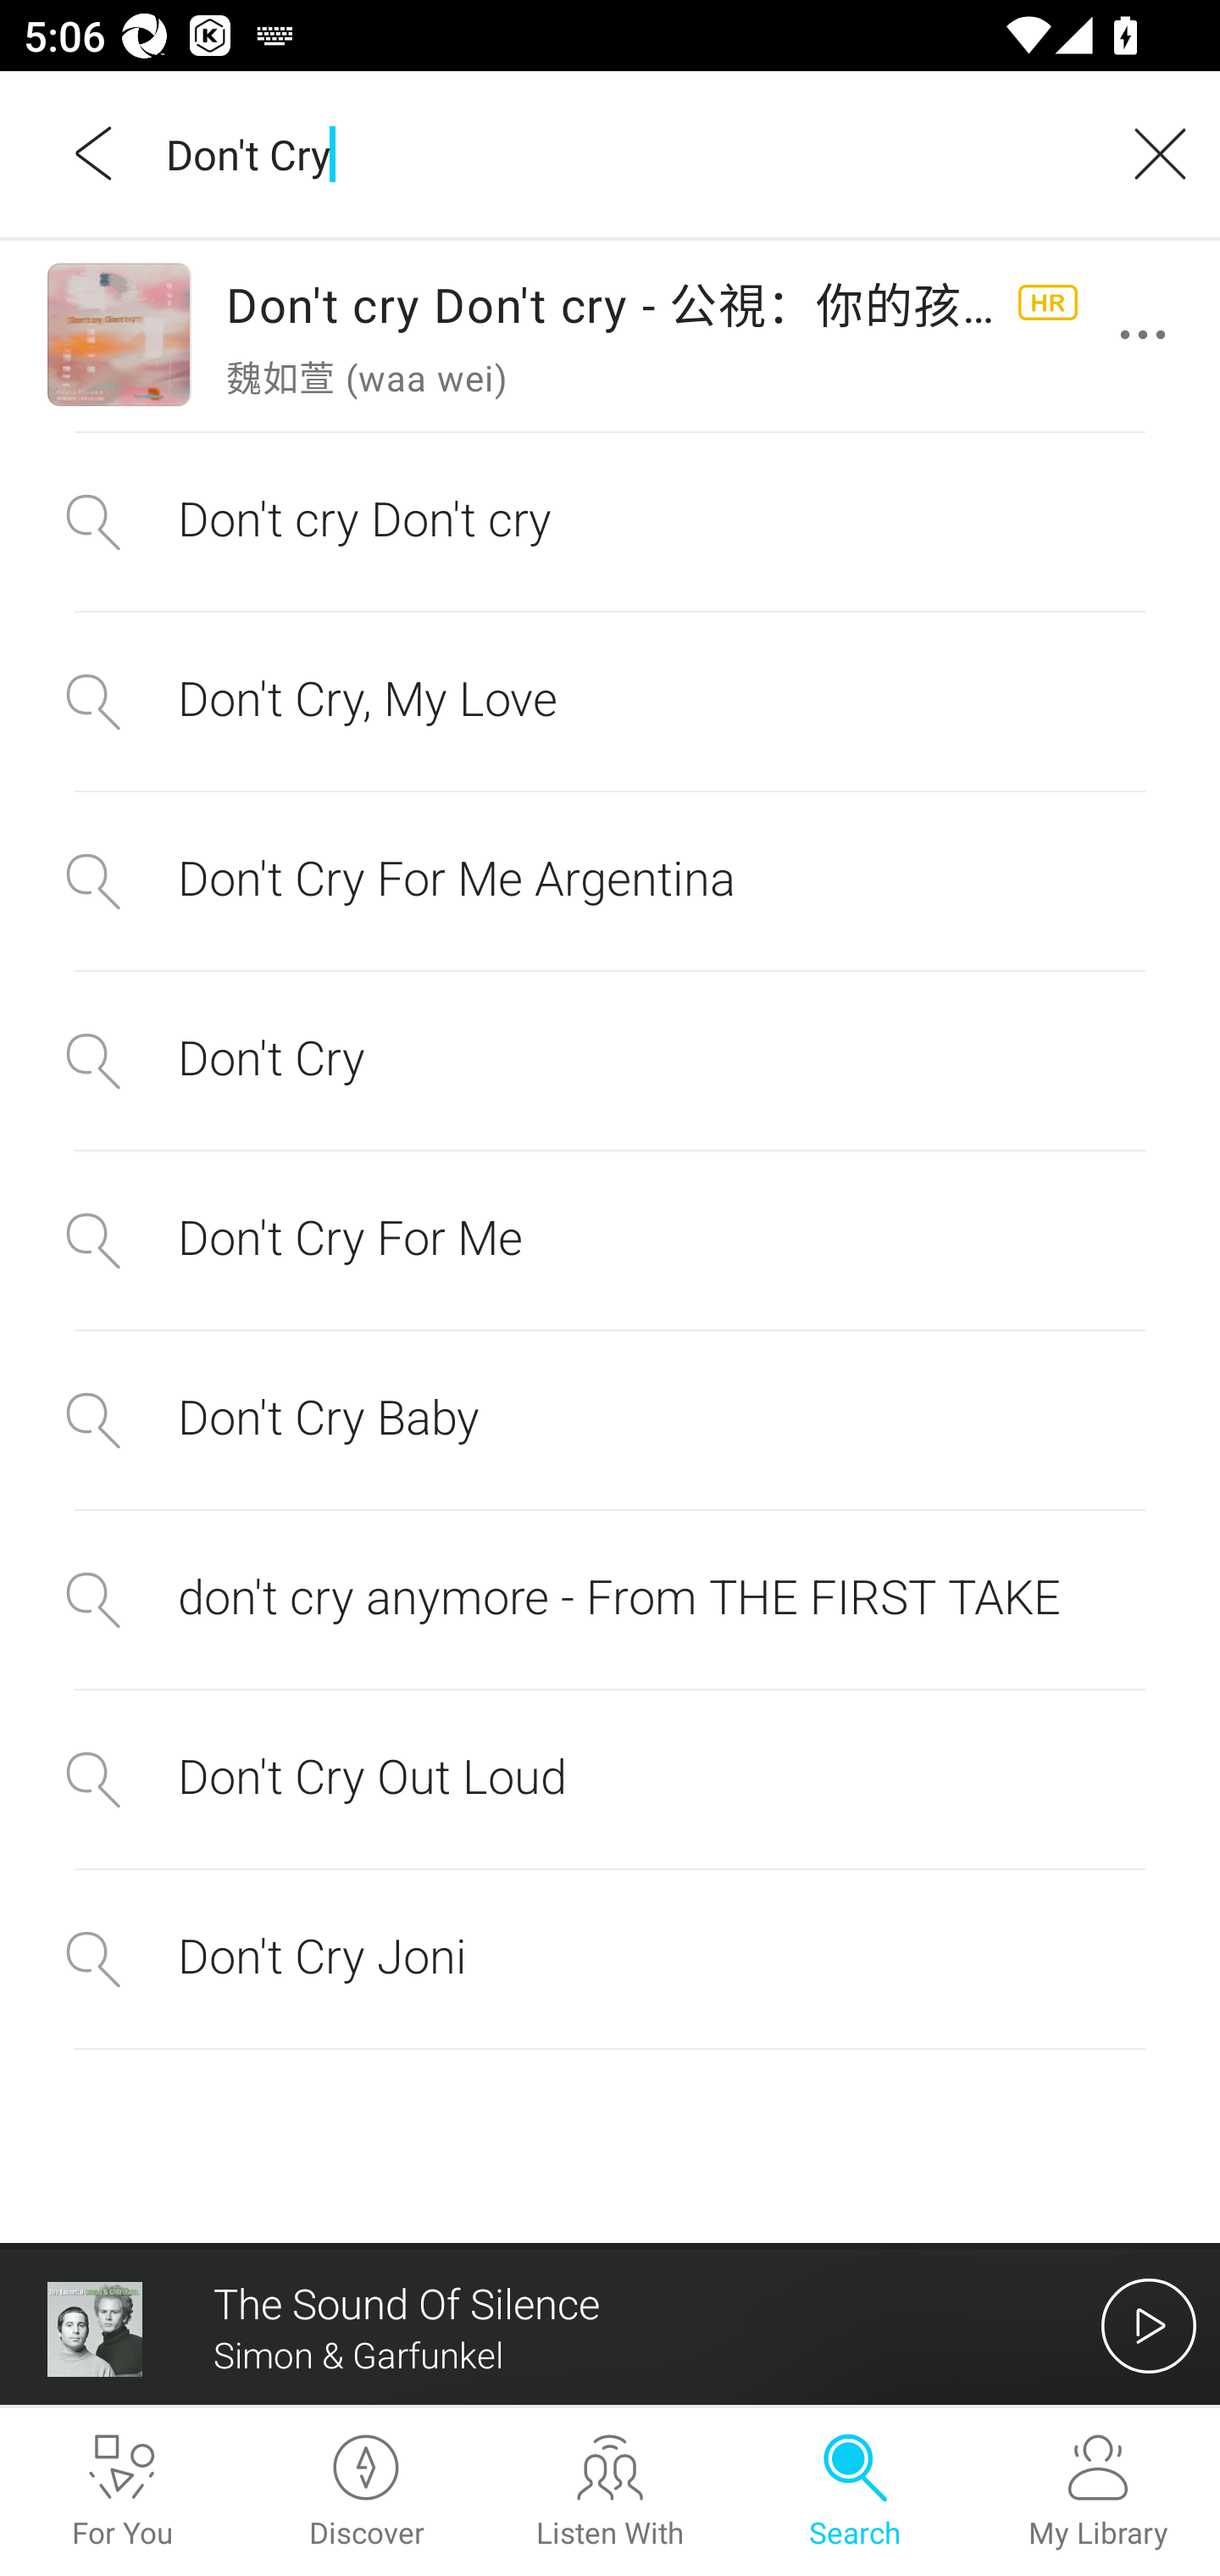 The height and width of the screenshot is (2576, 1220). I want to click on Don't cry Don't cry, so click(610, 521).